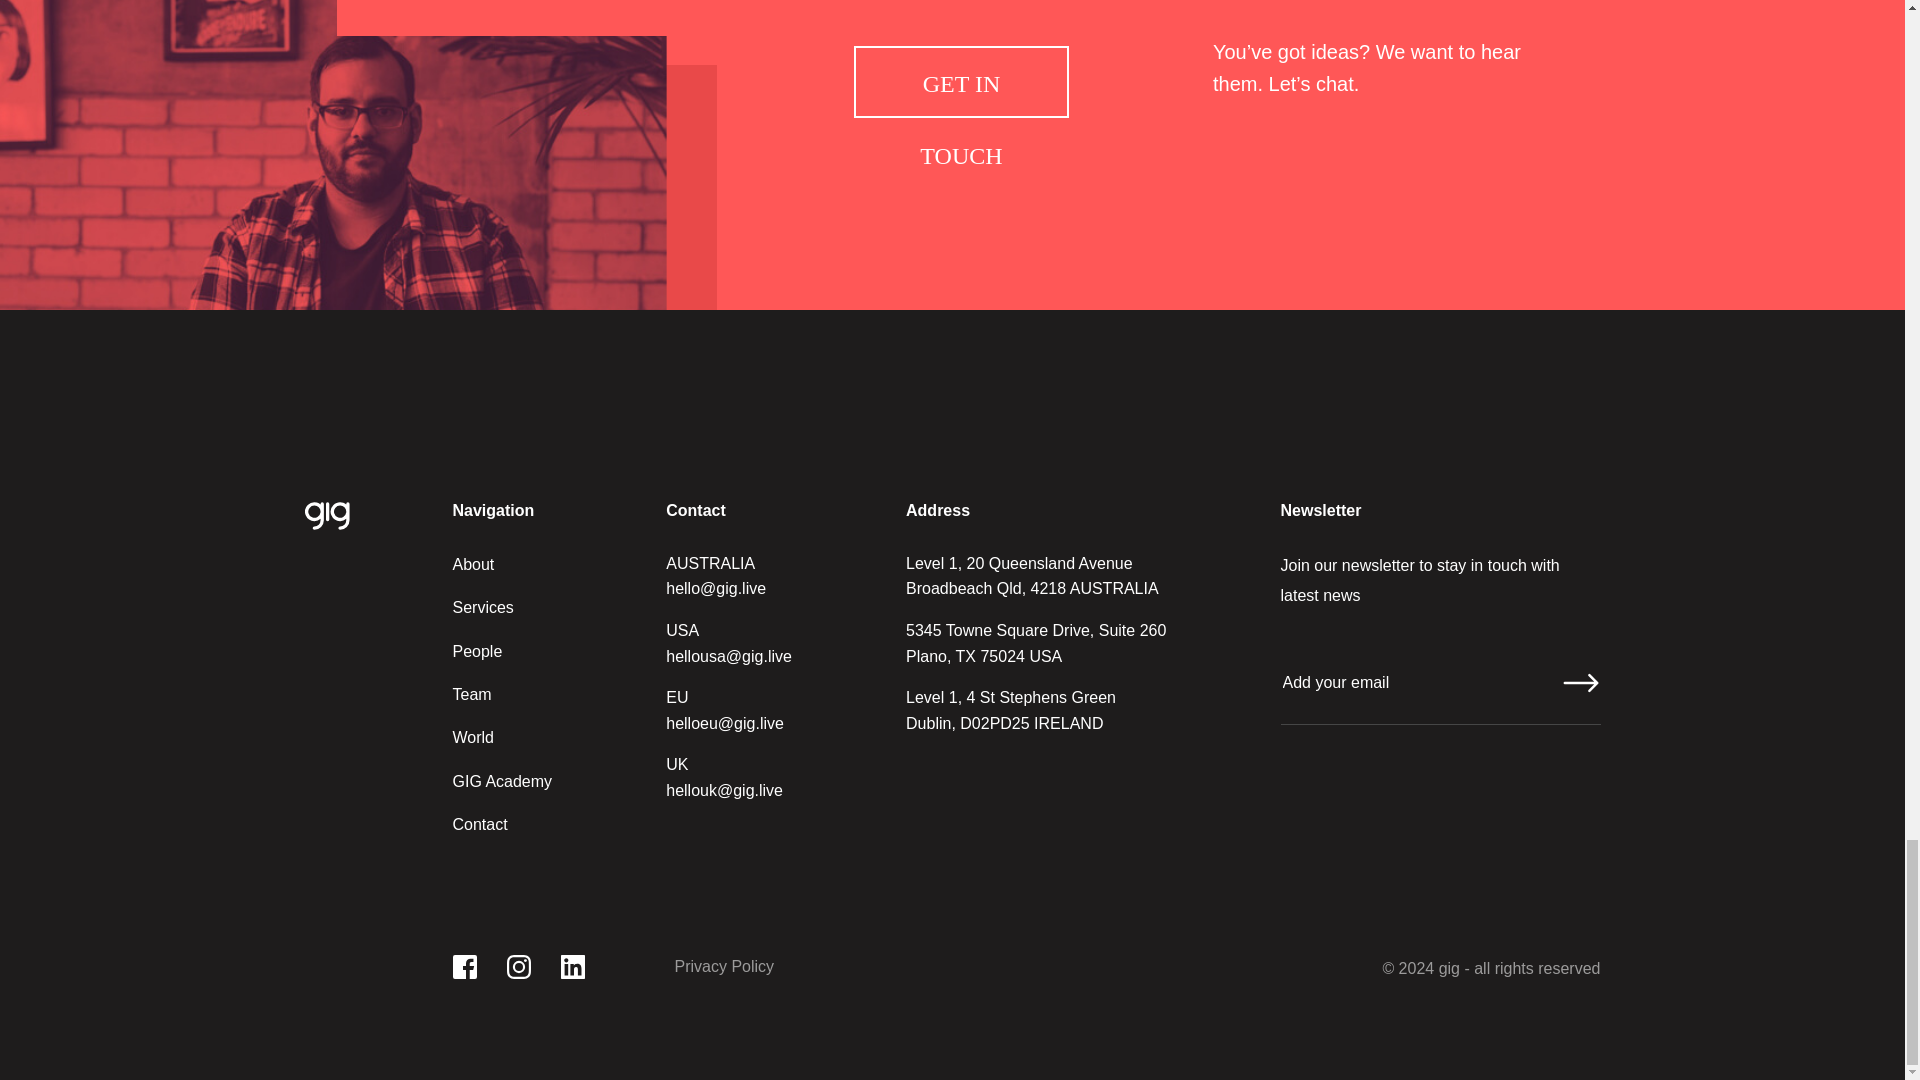 This screenshot has height=1080, width=1920. What do you see at coordinates (572, 966) in the screenshot?
I see `LinkedIn` at bounding box center [572, 966].